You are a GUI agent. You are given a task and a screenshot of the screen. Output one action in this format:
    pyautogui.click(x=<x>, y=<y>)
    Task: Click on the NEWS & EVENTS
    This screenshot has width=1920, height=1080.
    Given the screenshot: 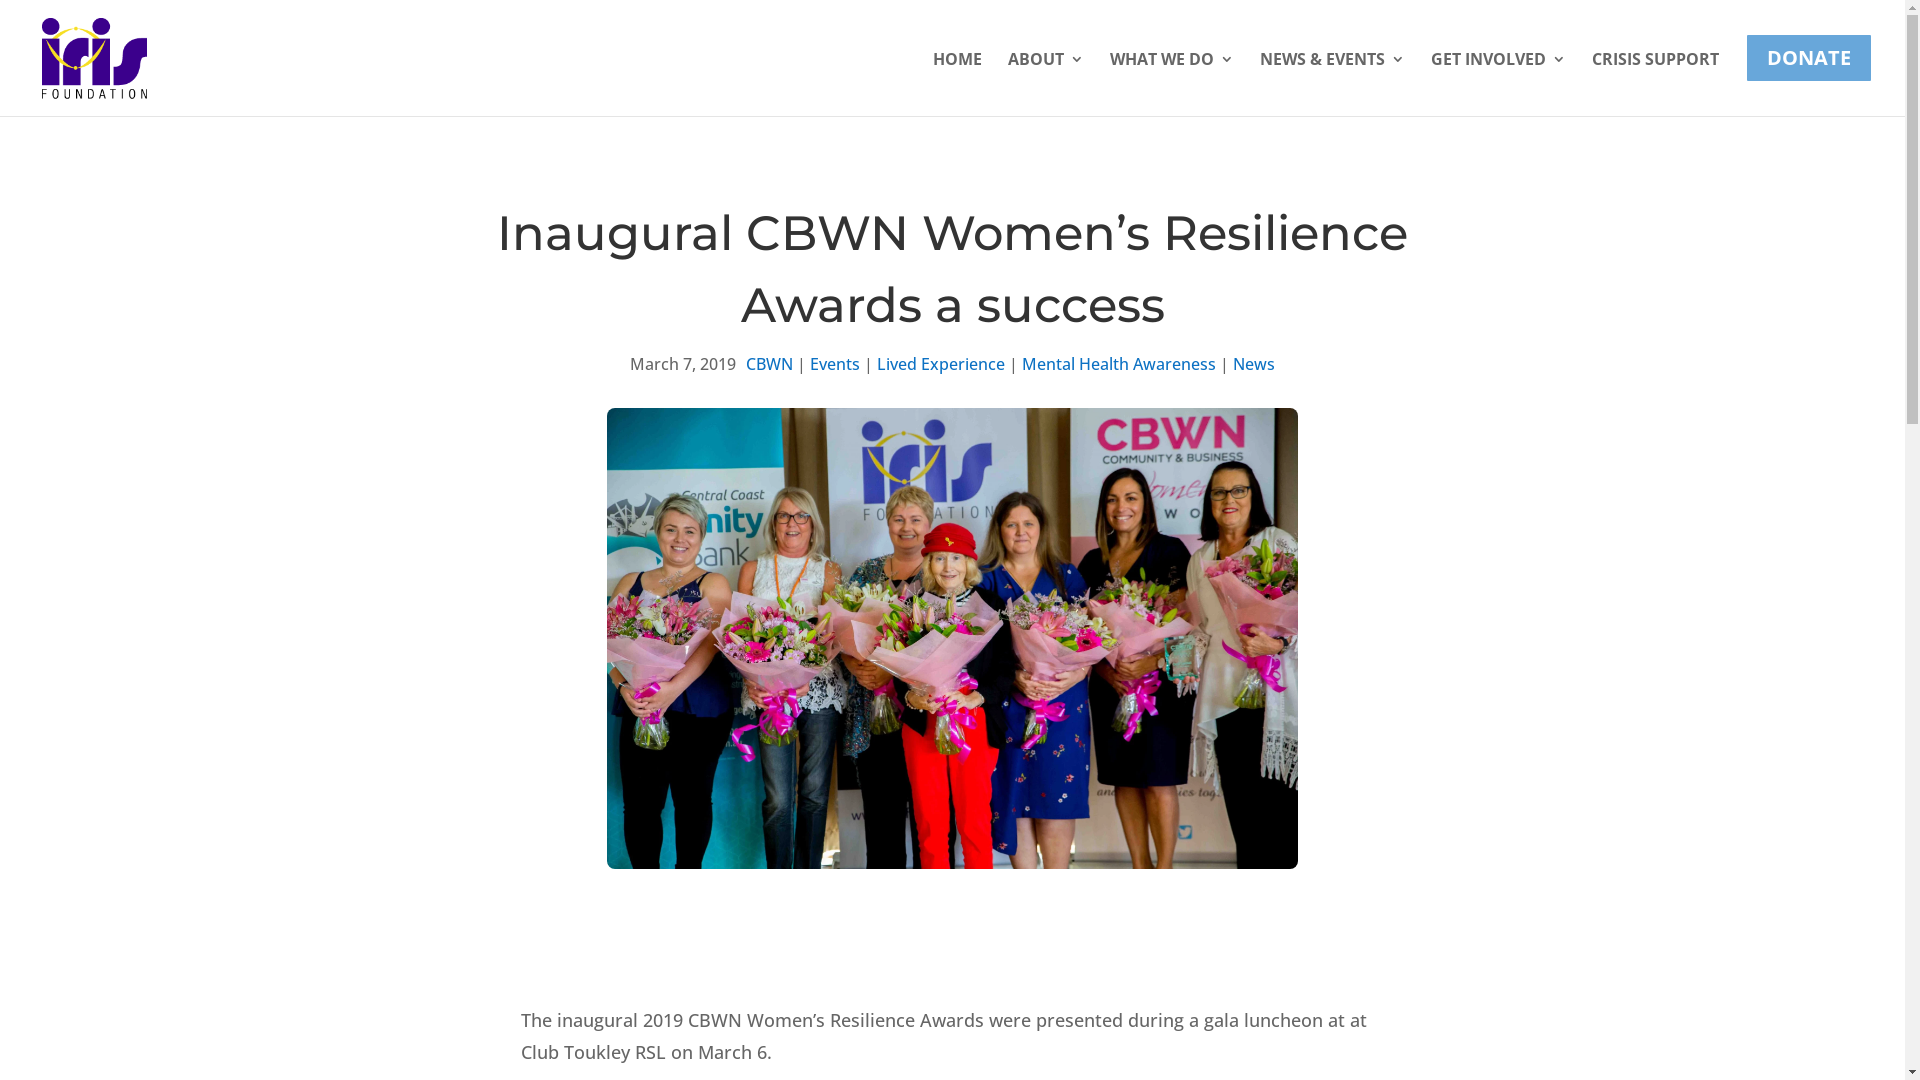 What is the action you would take?
    pyautogui.click(x=1332, y=76)
    